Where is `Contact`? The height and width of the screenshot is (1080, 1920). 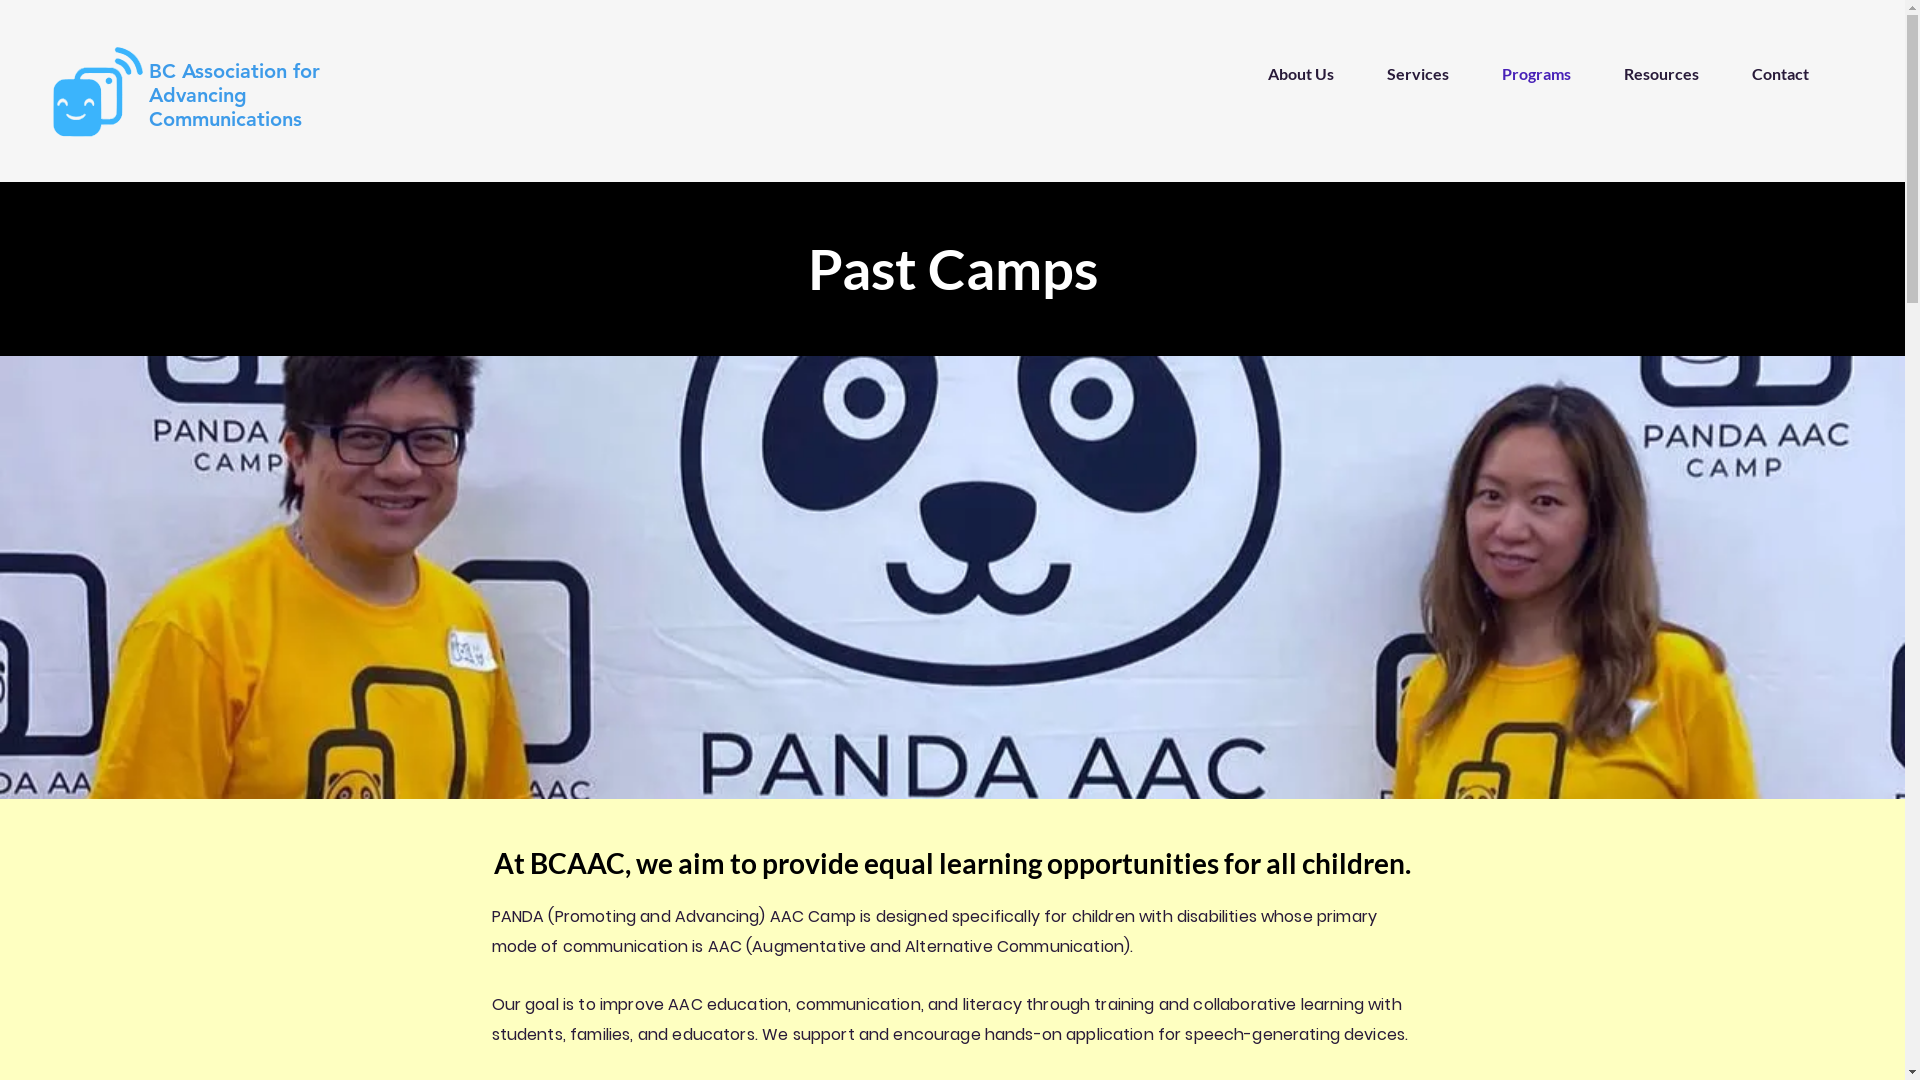 Contact is located at coordinates (1769, 74).